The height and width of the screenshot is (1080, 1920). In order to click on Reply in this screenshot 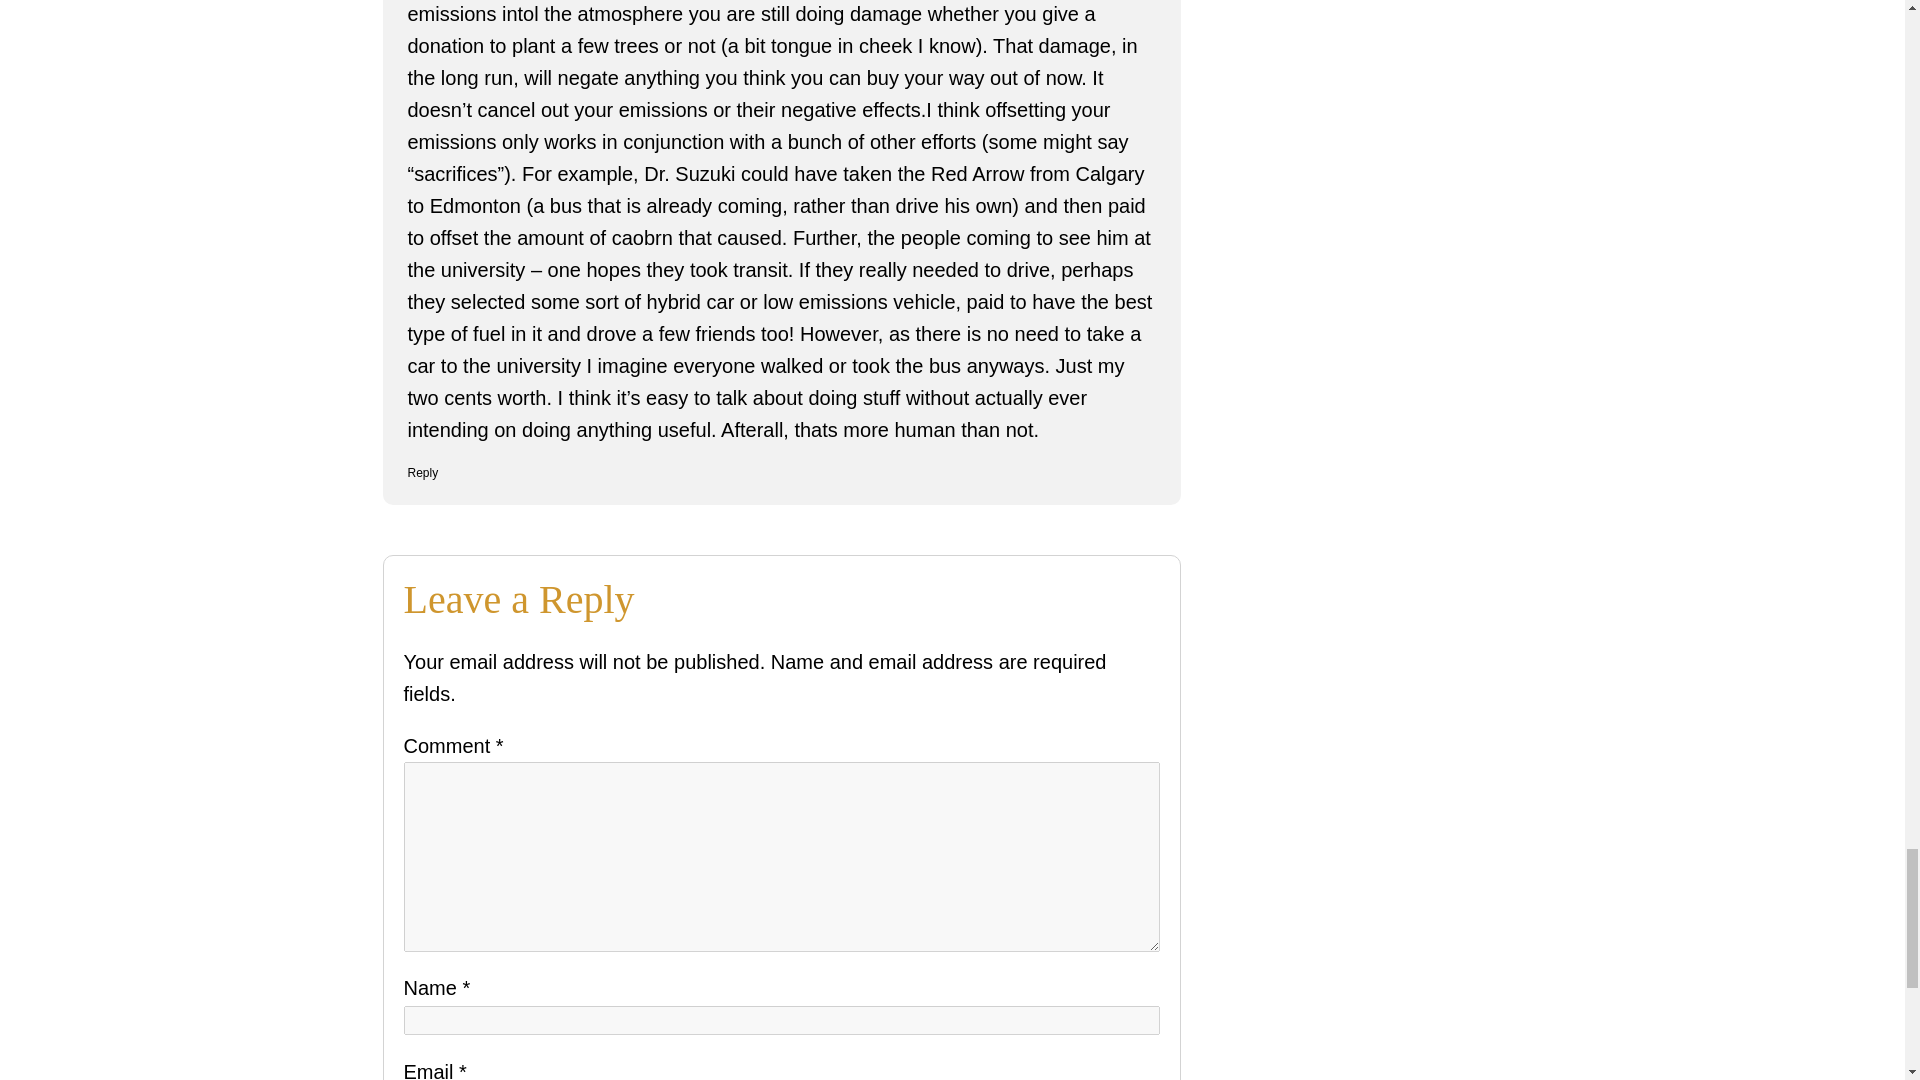, I will do `click(423, 472)`.